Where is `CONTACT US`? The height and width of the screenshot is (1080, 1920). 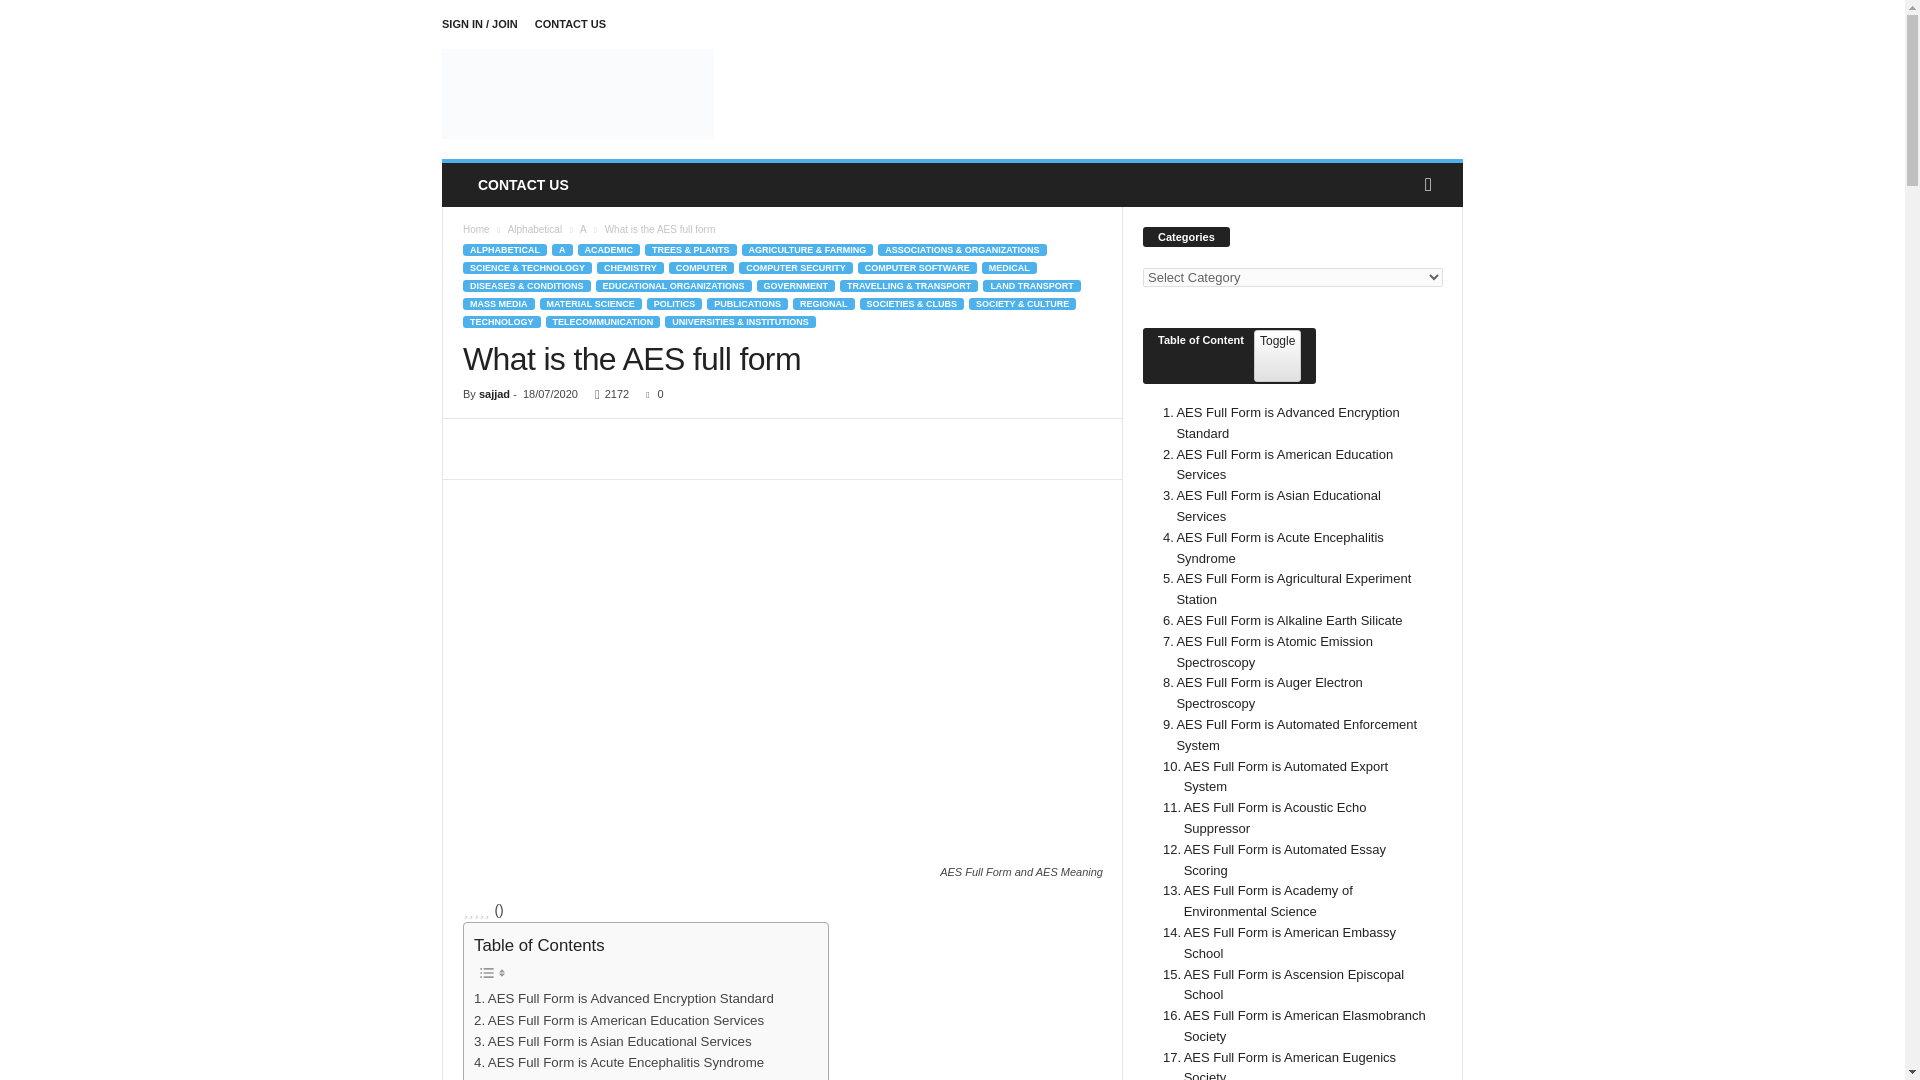 CONTACT US is located at coordinates (522, 185).